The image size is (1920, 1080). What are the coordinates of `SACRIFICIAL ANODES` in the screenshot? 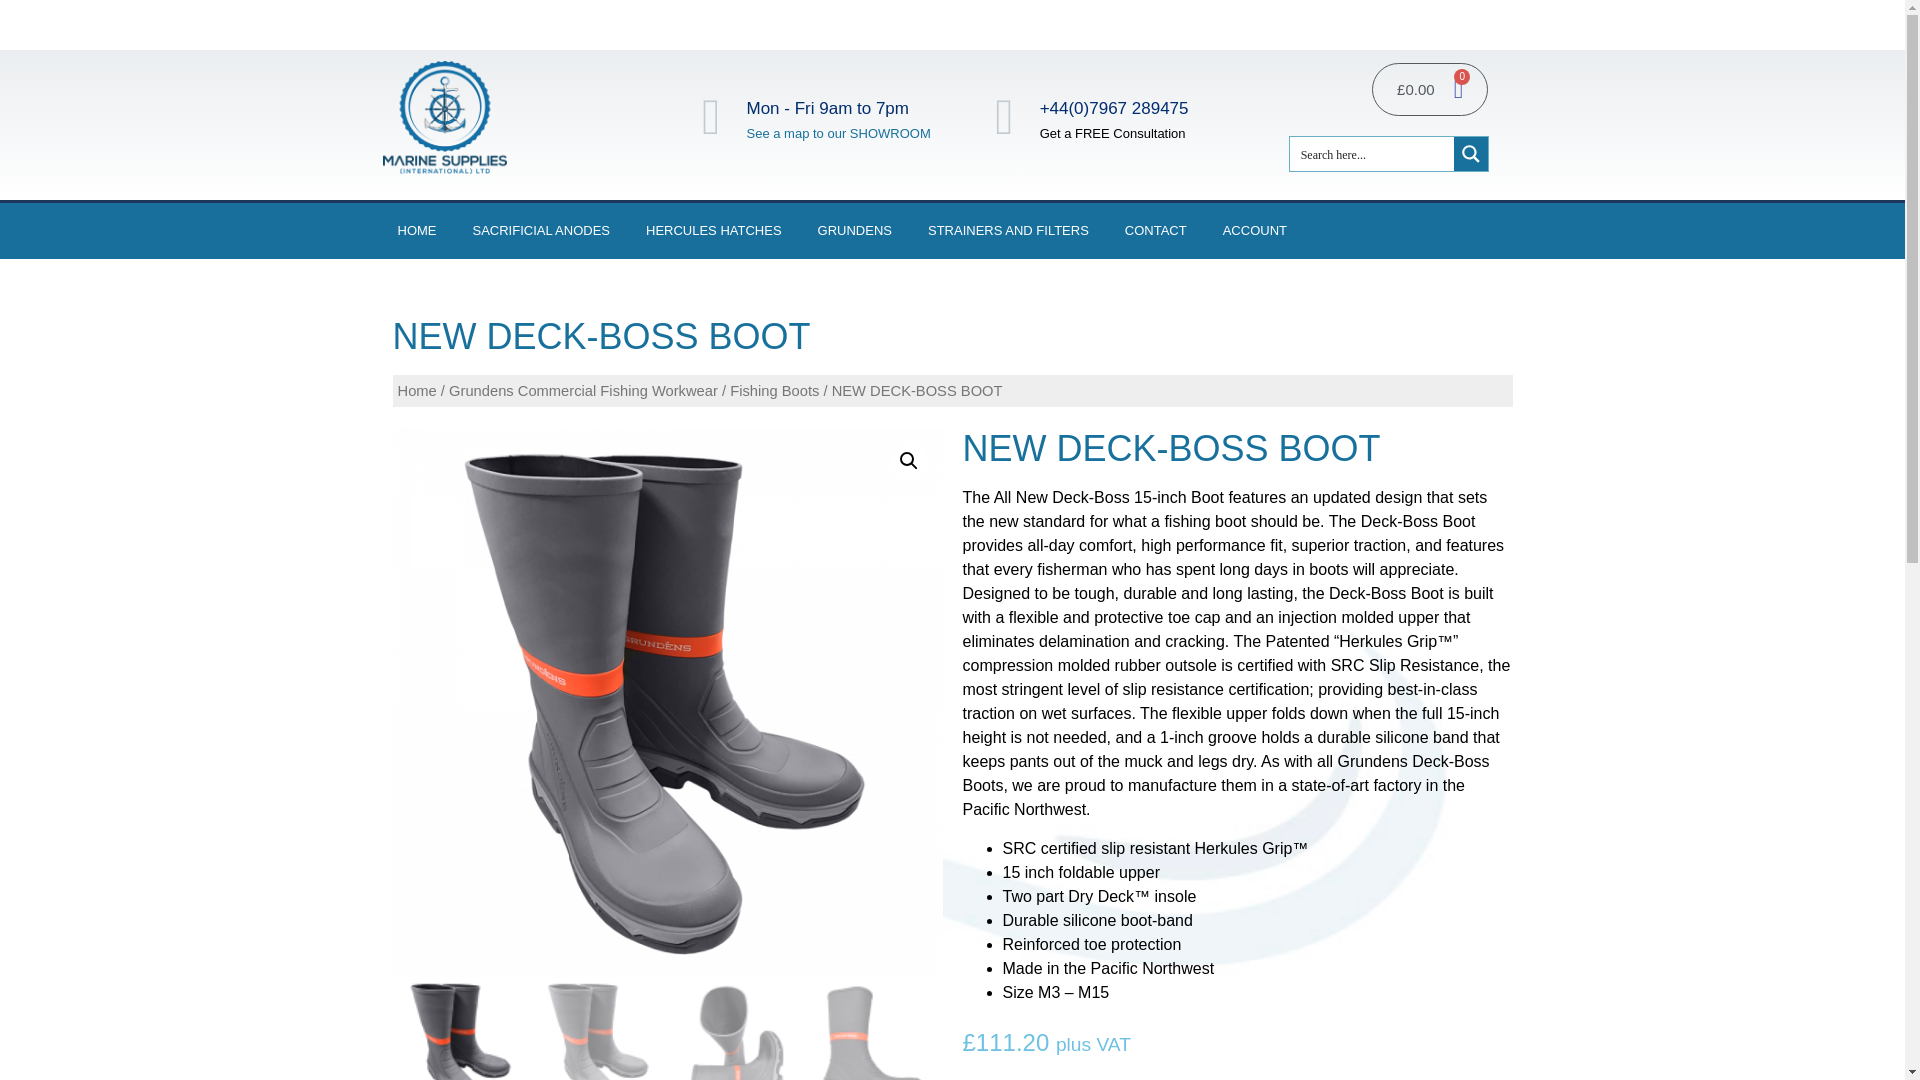 It's located at (542, 231).